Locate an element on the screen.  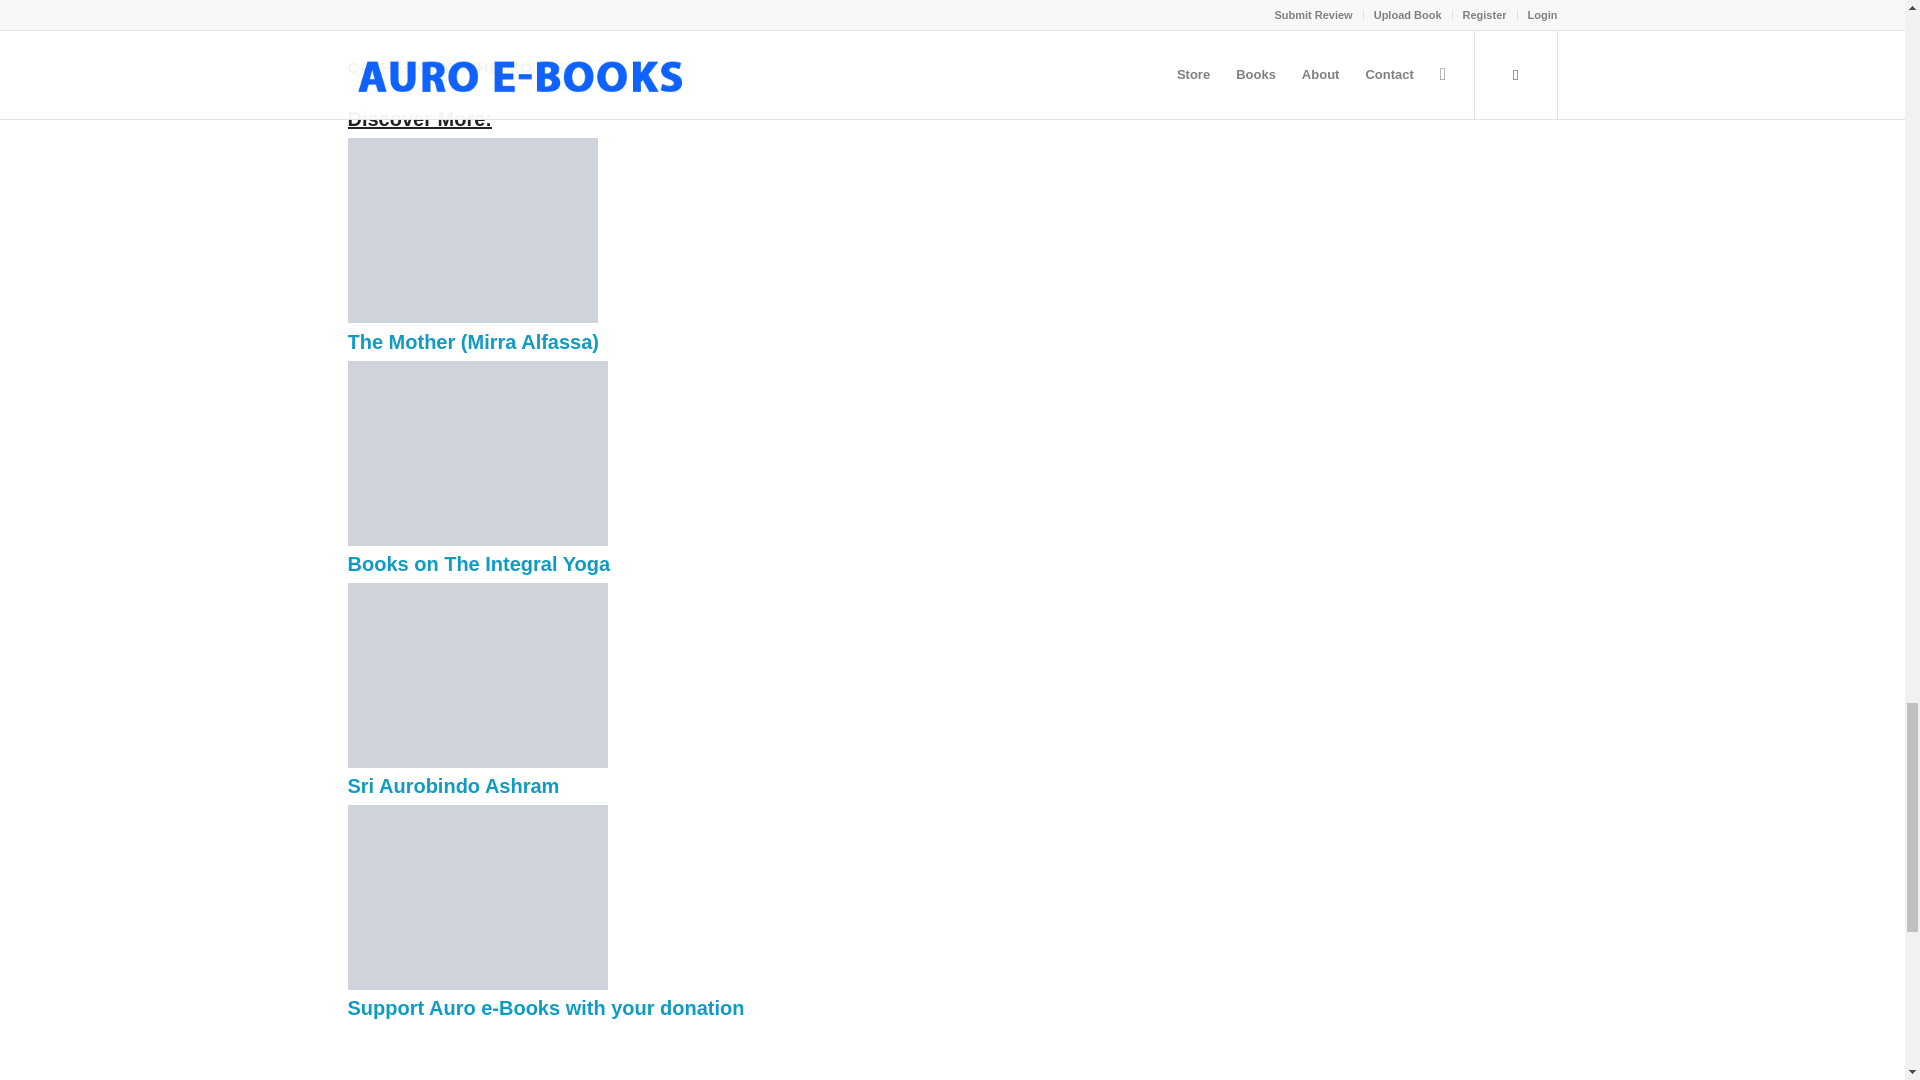
Support Auro e-Books with your donation is located at coordinates (546, 1008).